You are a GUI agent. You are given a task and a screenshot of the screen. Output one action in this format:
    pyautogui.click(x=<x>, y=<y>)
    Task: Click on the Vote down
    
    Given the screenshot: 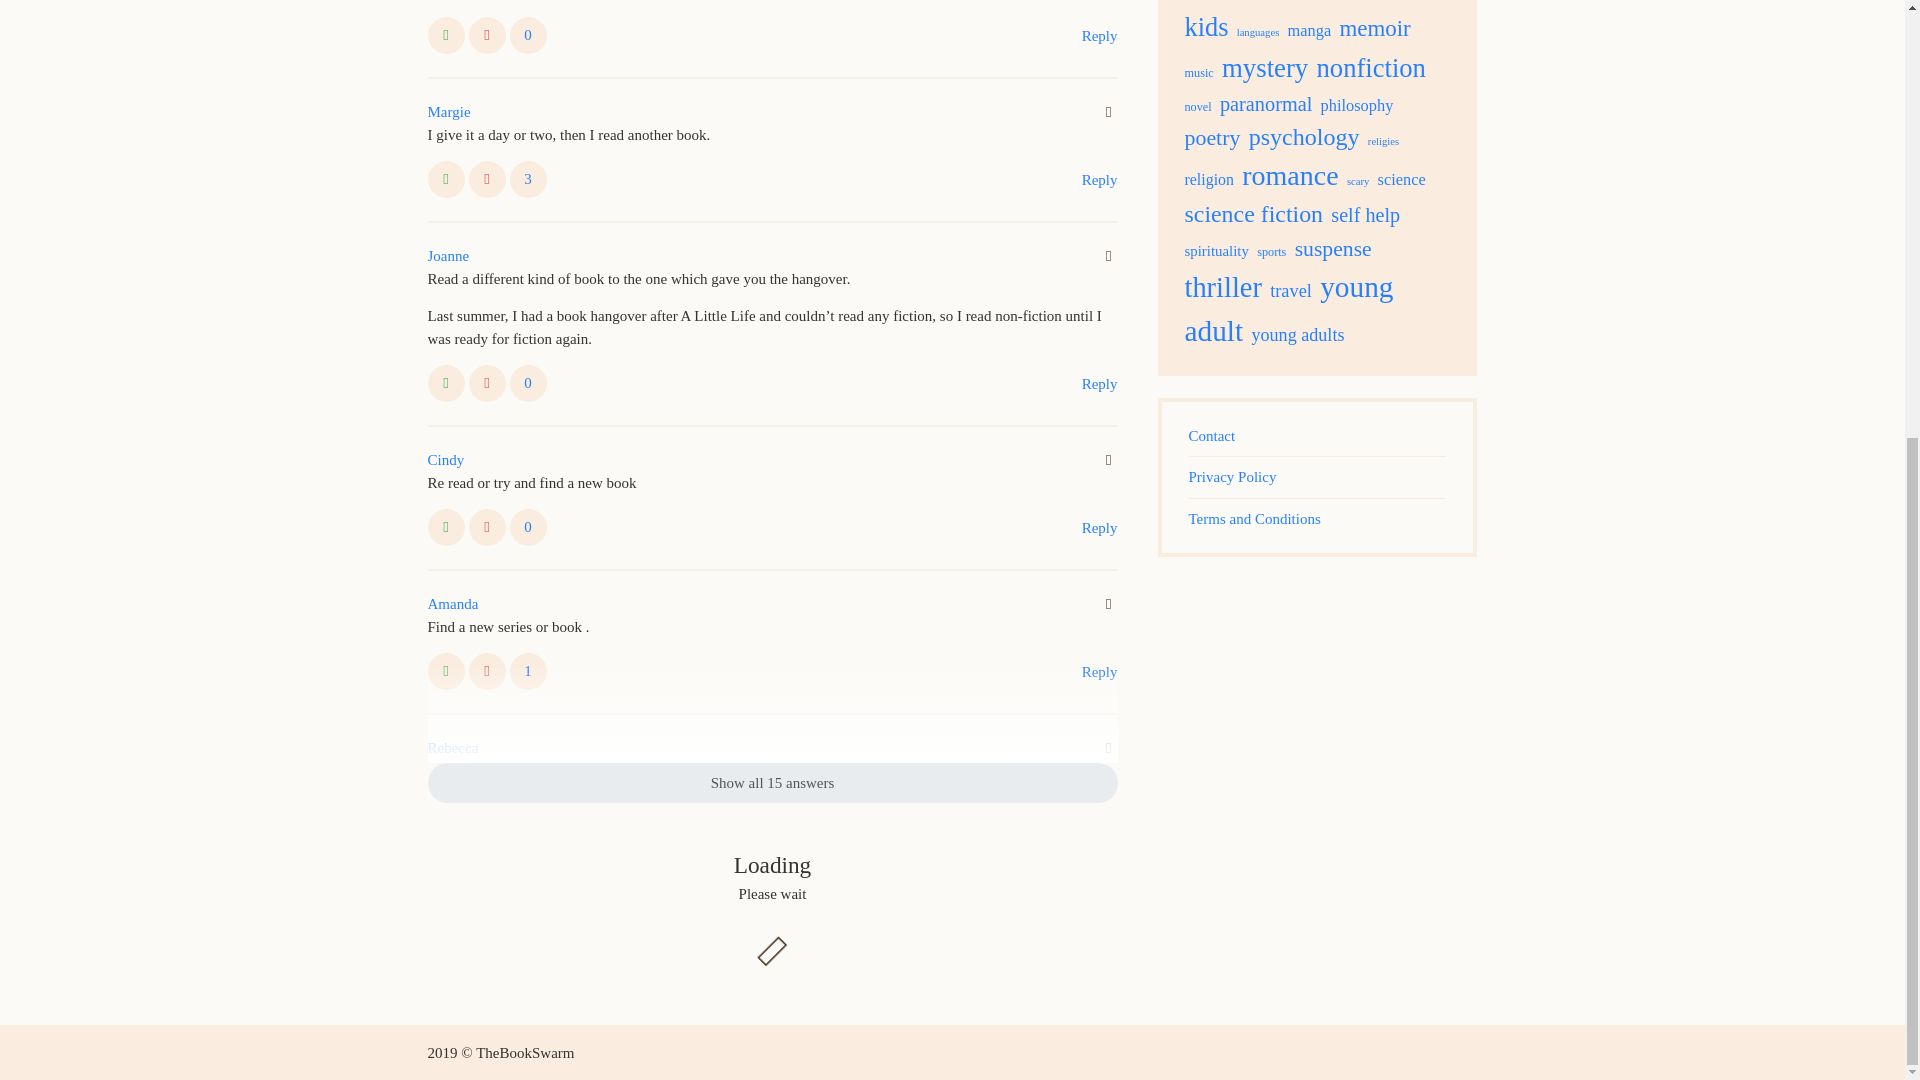 What is the action you would take?
    pyautogui.click(x=486, y=36)
    